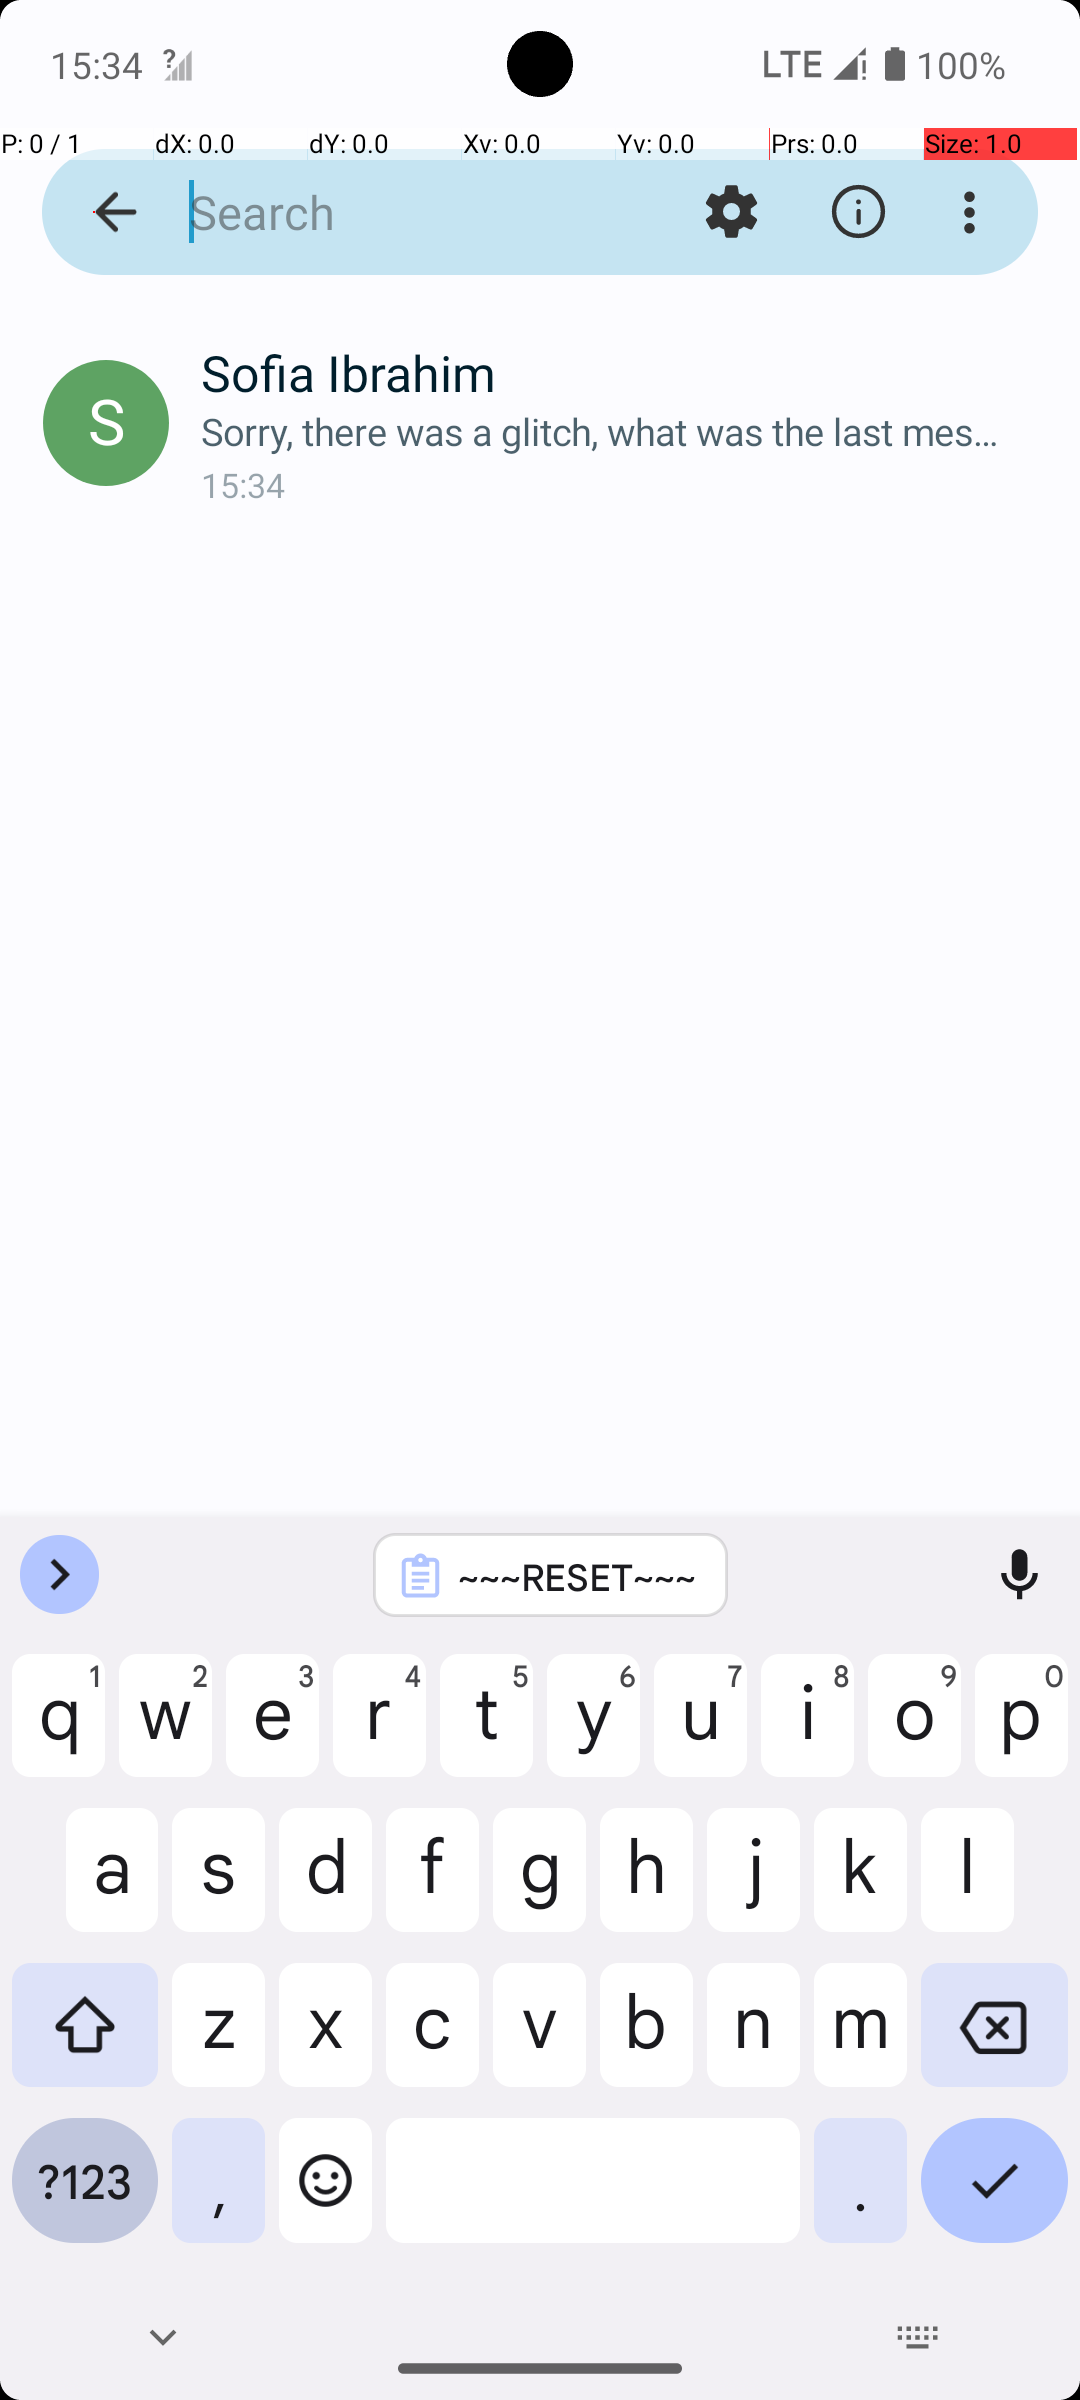 Image resolution: width=1080 pixels, height=2400 pixels. I want to click on Sofia Ibrahim, so click(624, 372).